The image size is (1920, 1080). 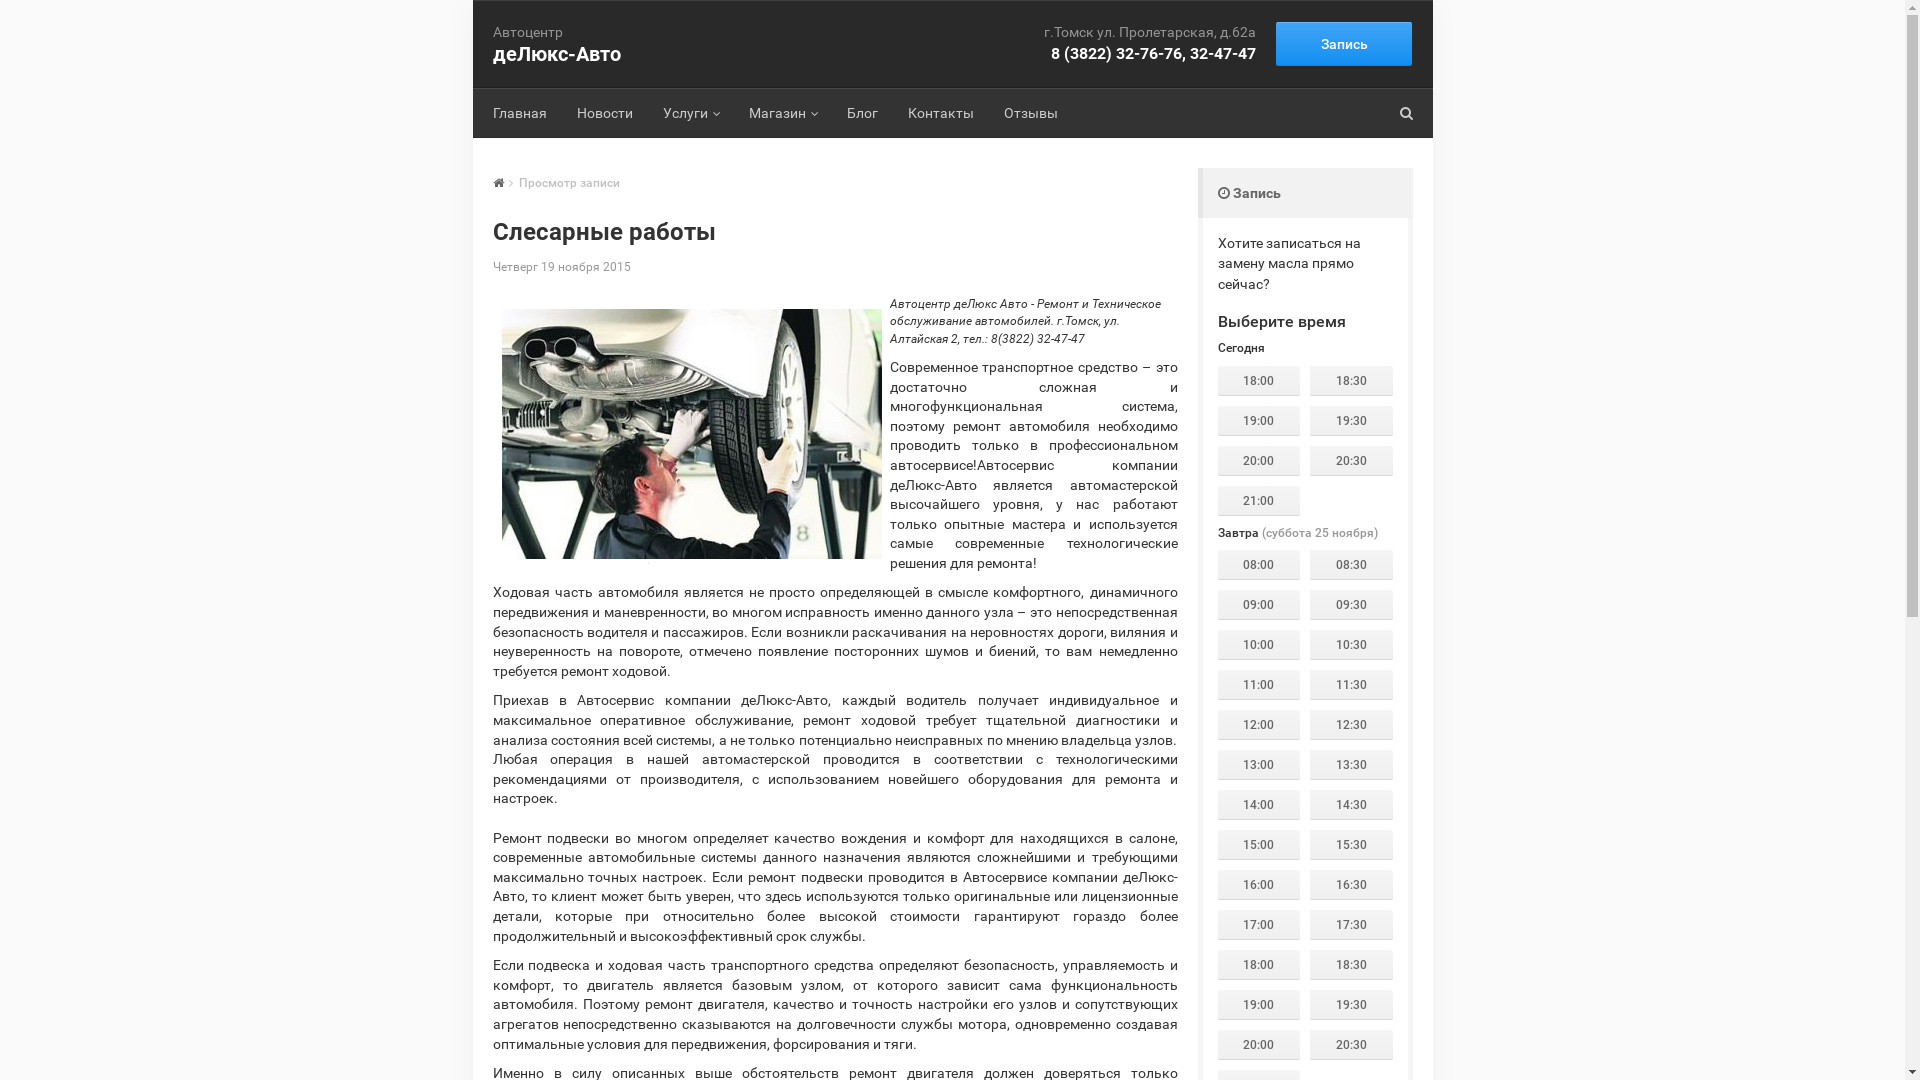 I want to click on 17:30, so click(x=1352, y=925).